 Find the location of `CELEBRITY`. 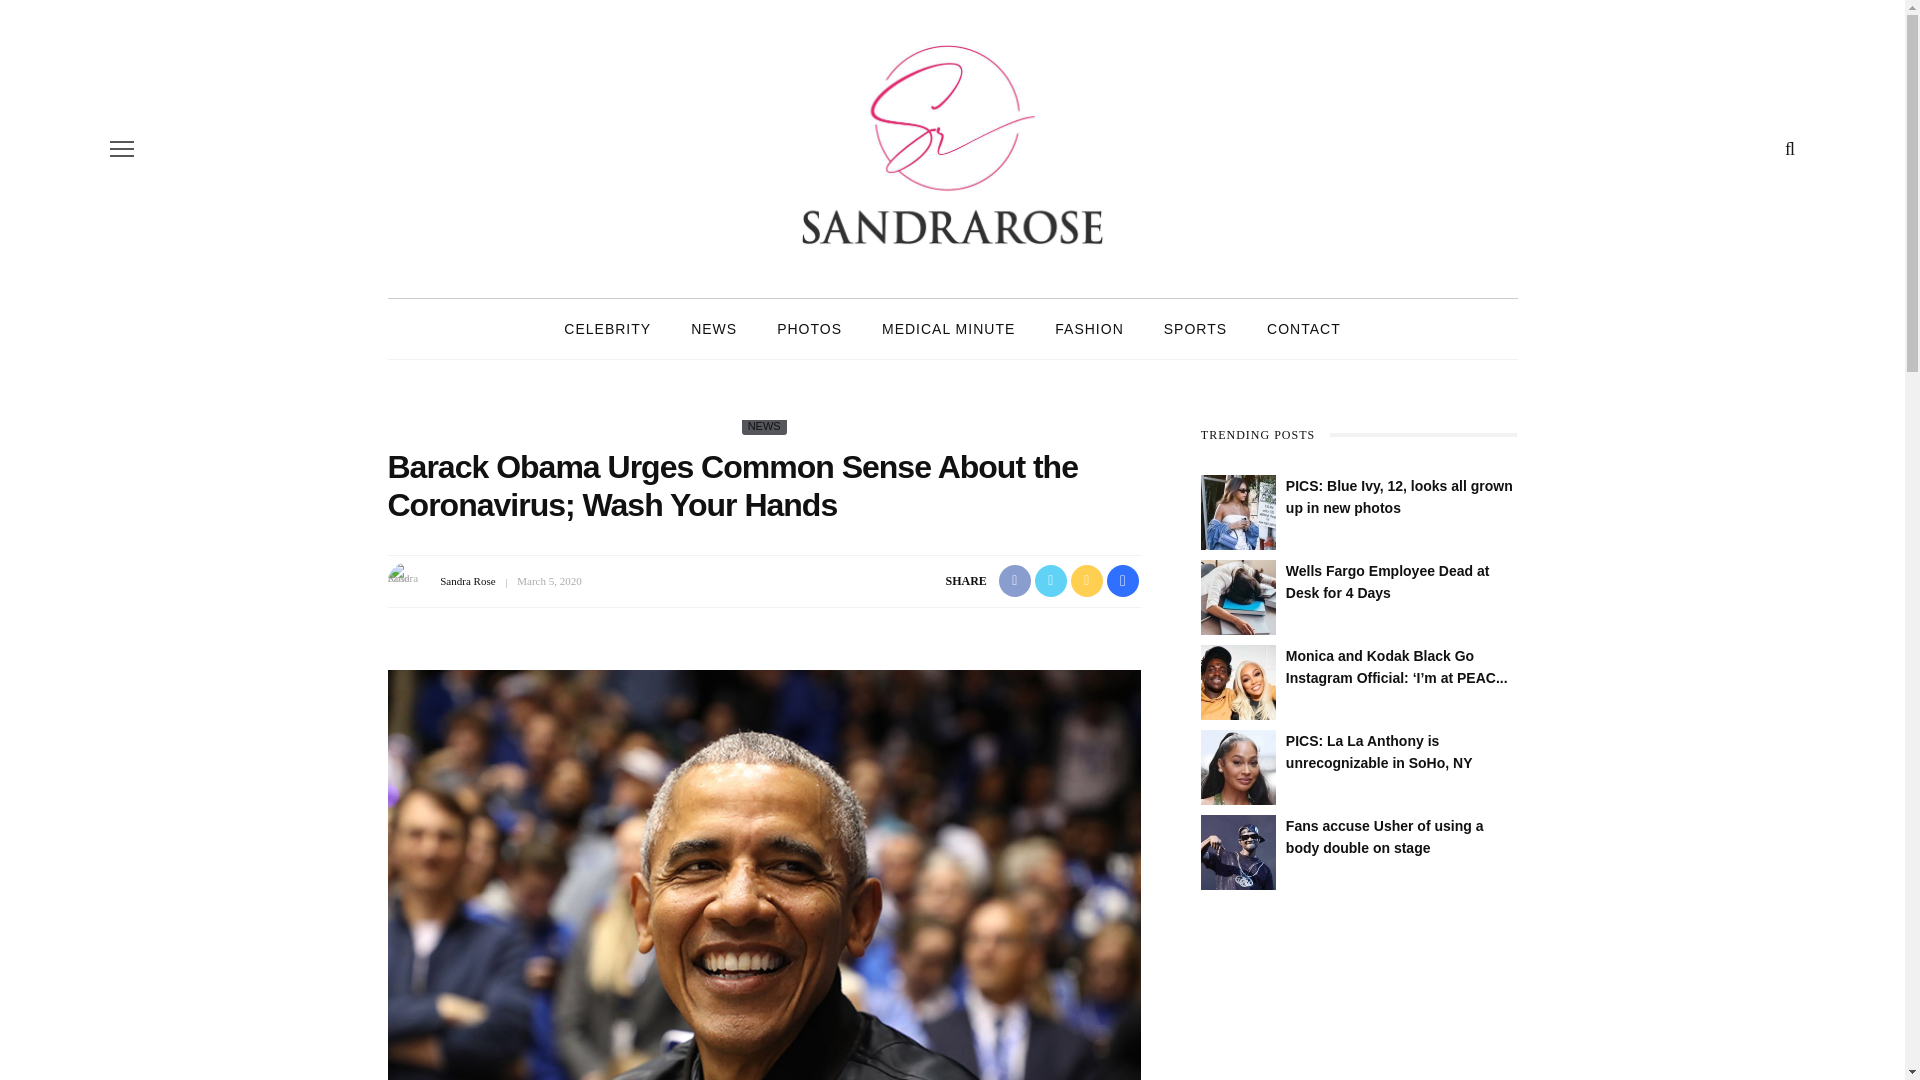

CELEBRITY is located at coordinates (606, 328).